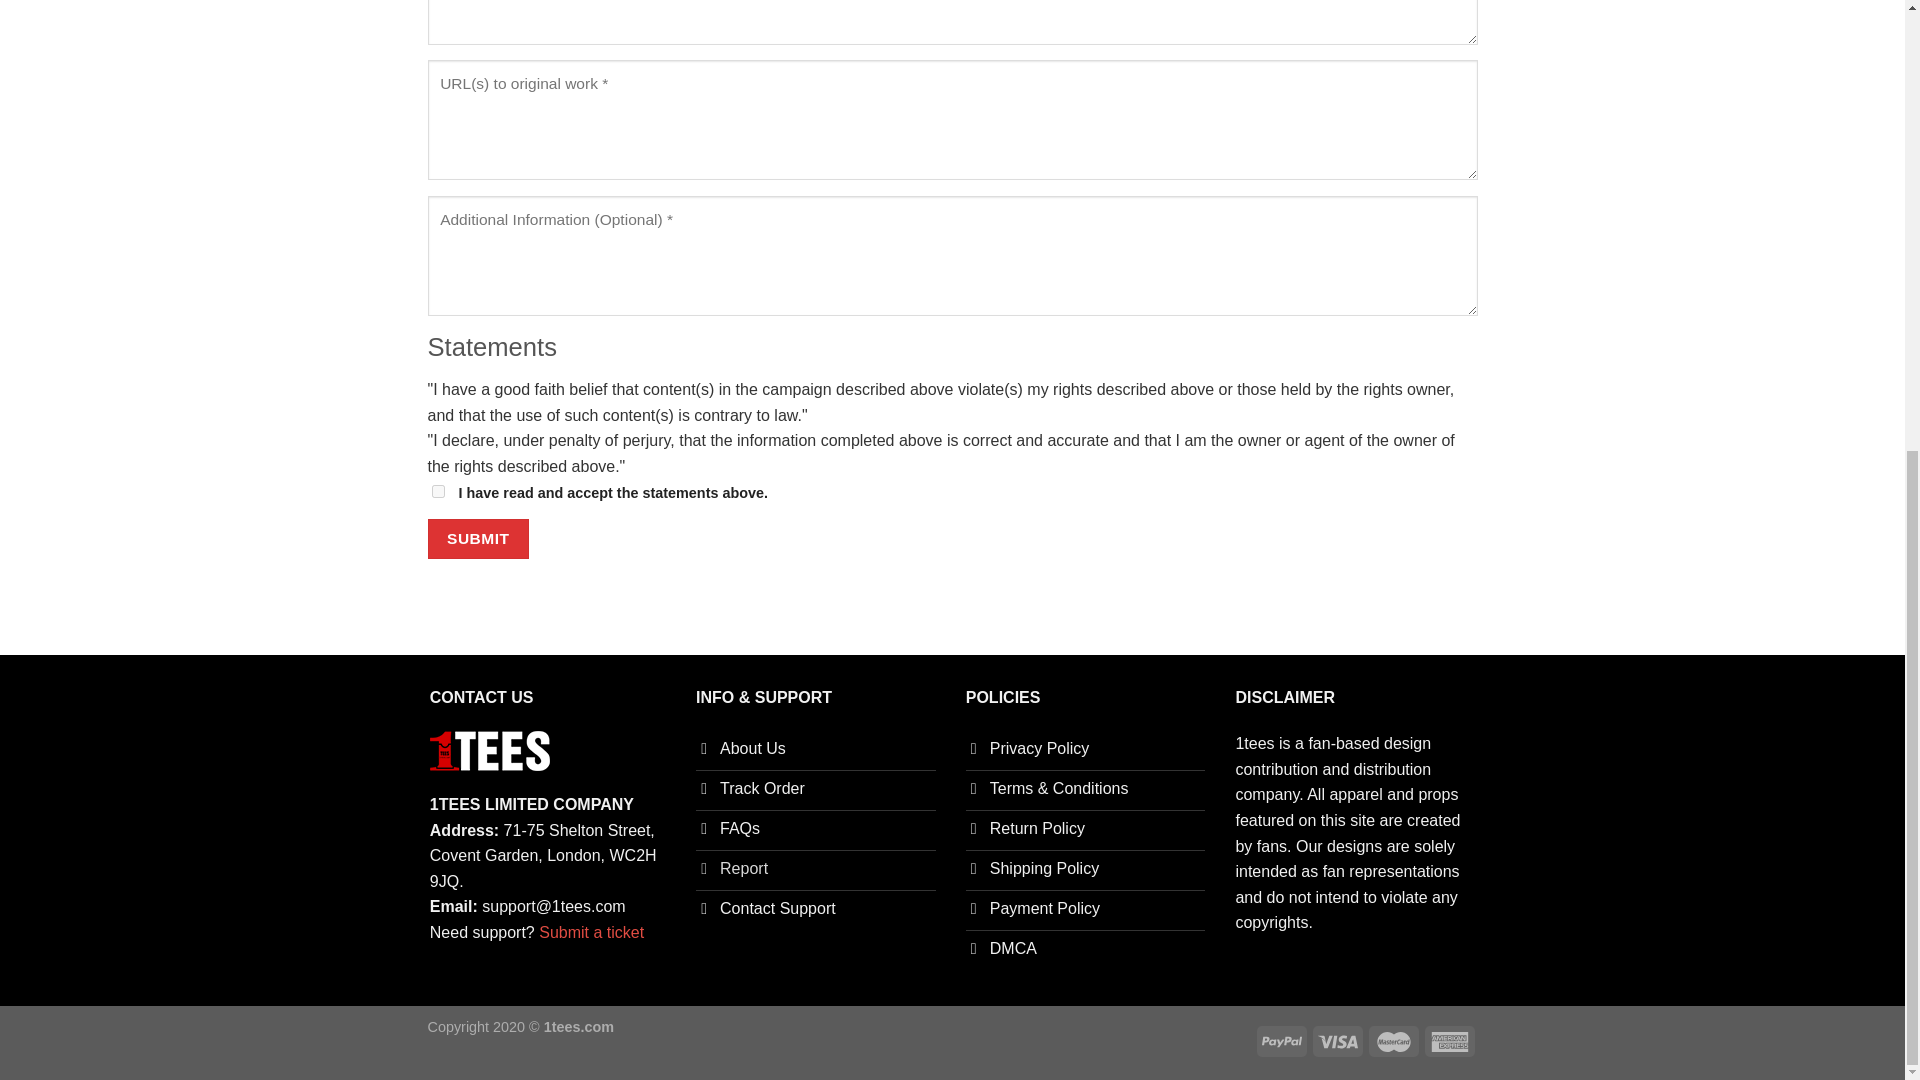 The width and height of the screenshot is (1920, 1080). What do you see at coordinates (816, 831) in the screenshot?
I see `FAQs` at bounding box center [816, 831].